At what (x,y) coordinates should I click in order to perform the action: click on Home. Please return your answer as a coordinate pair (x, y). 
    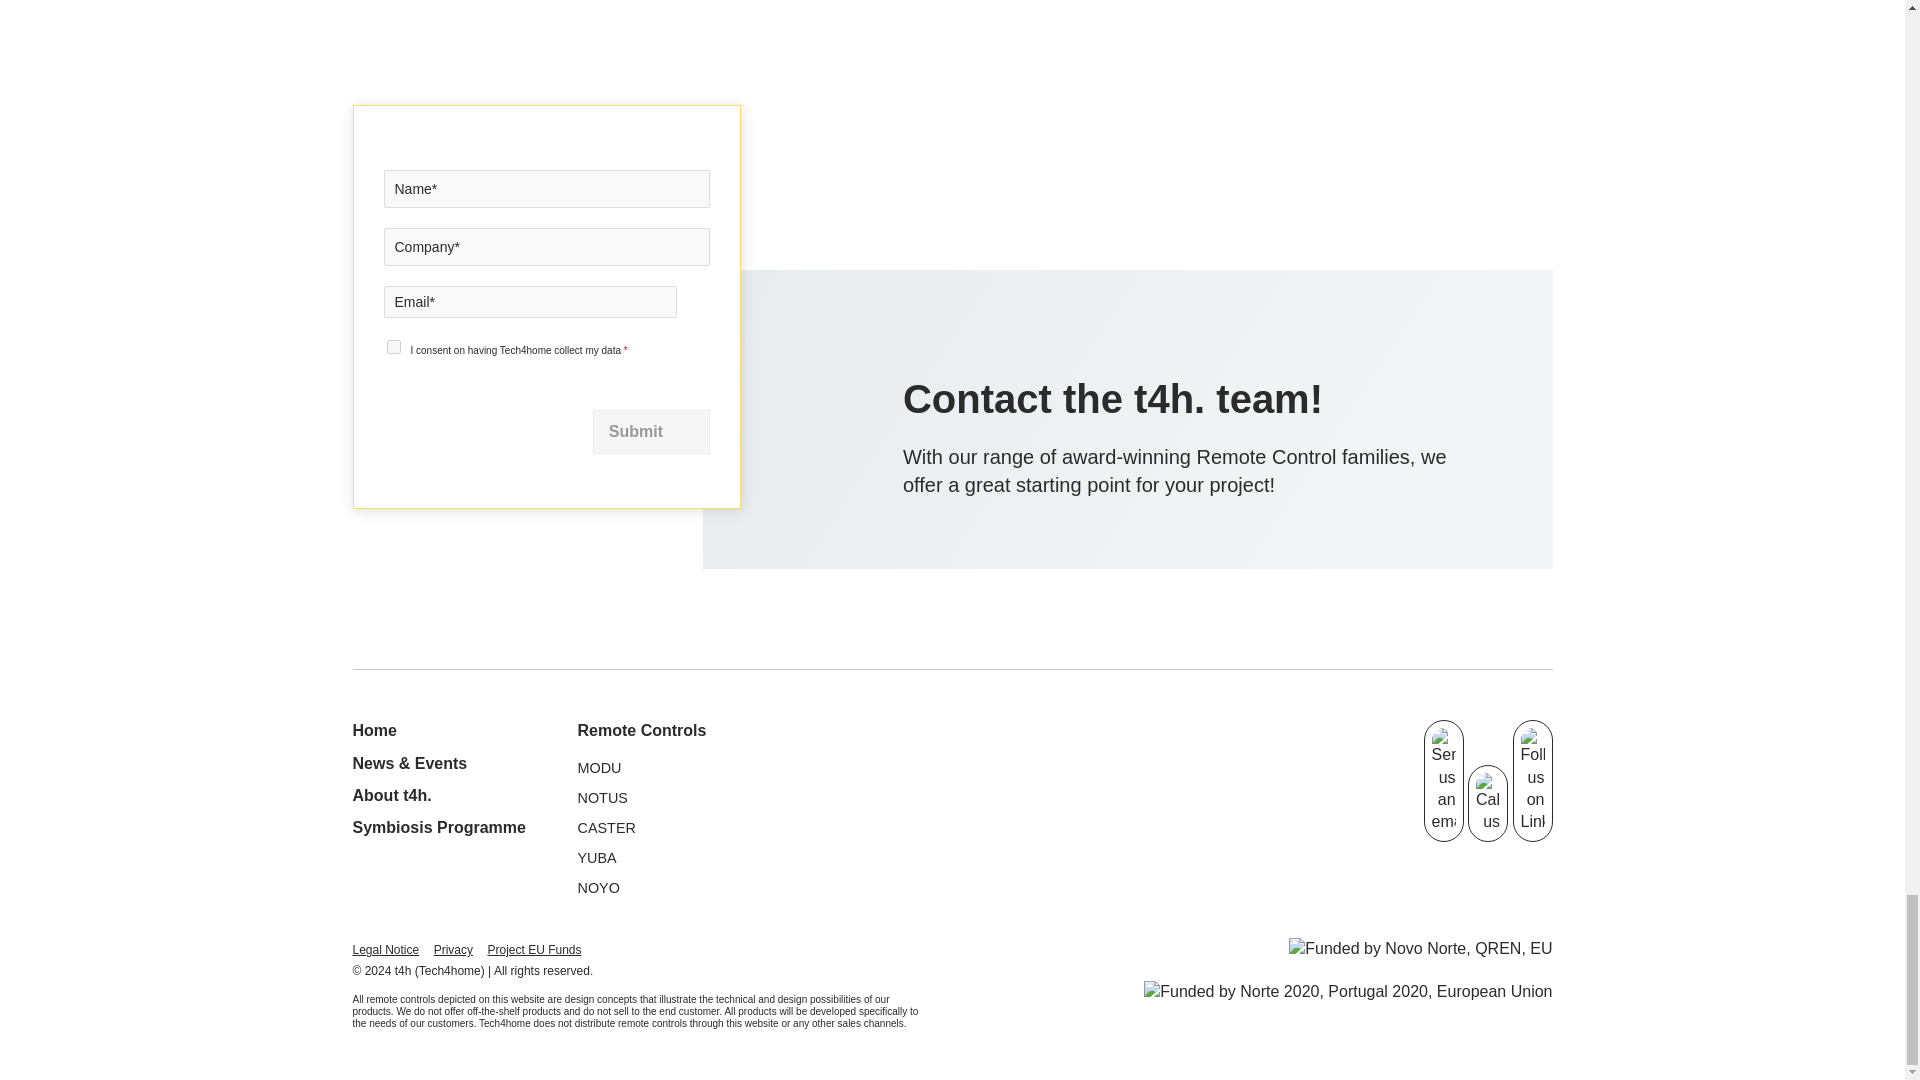
    Looking at the image, I should click on (373, 730).